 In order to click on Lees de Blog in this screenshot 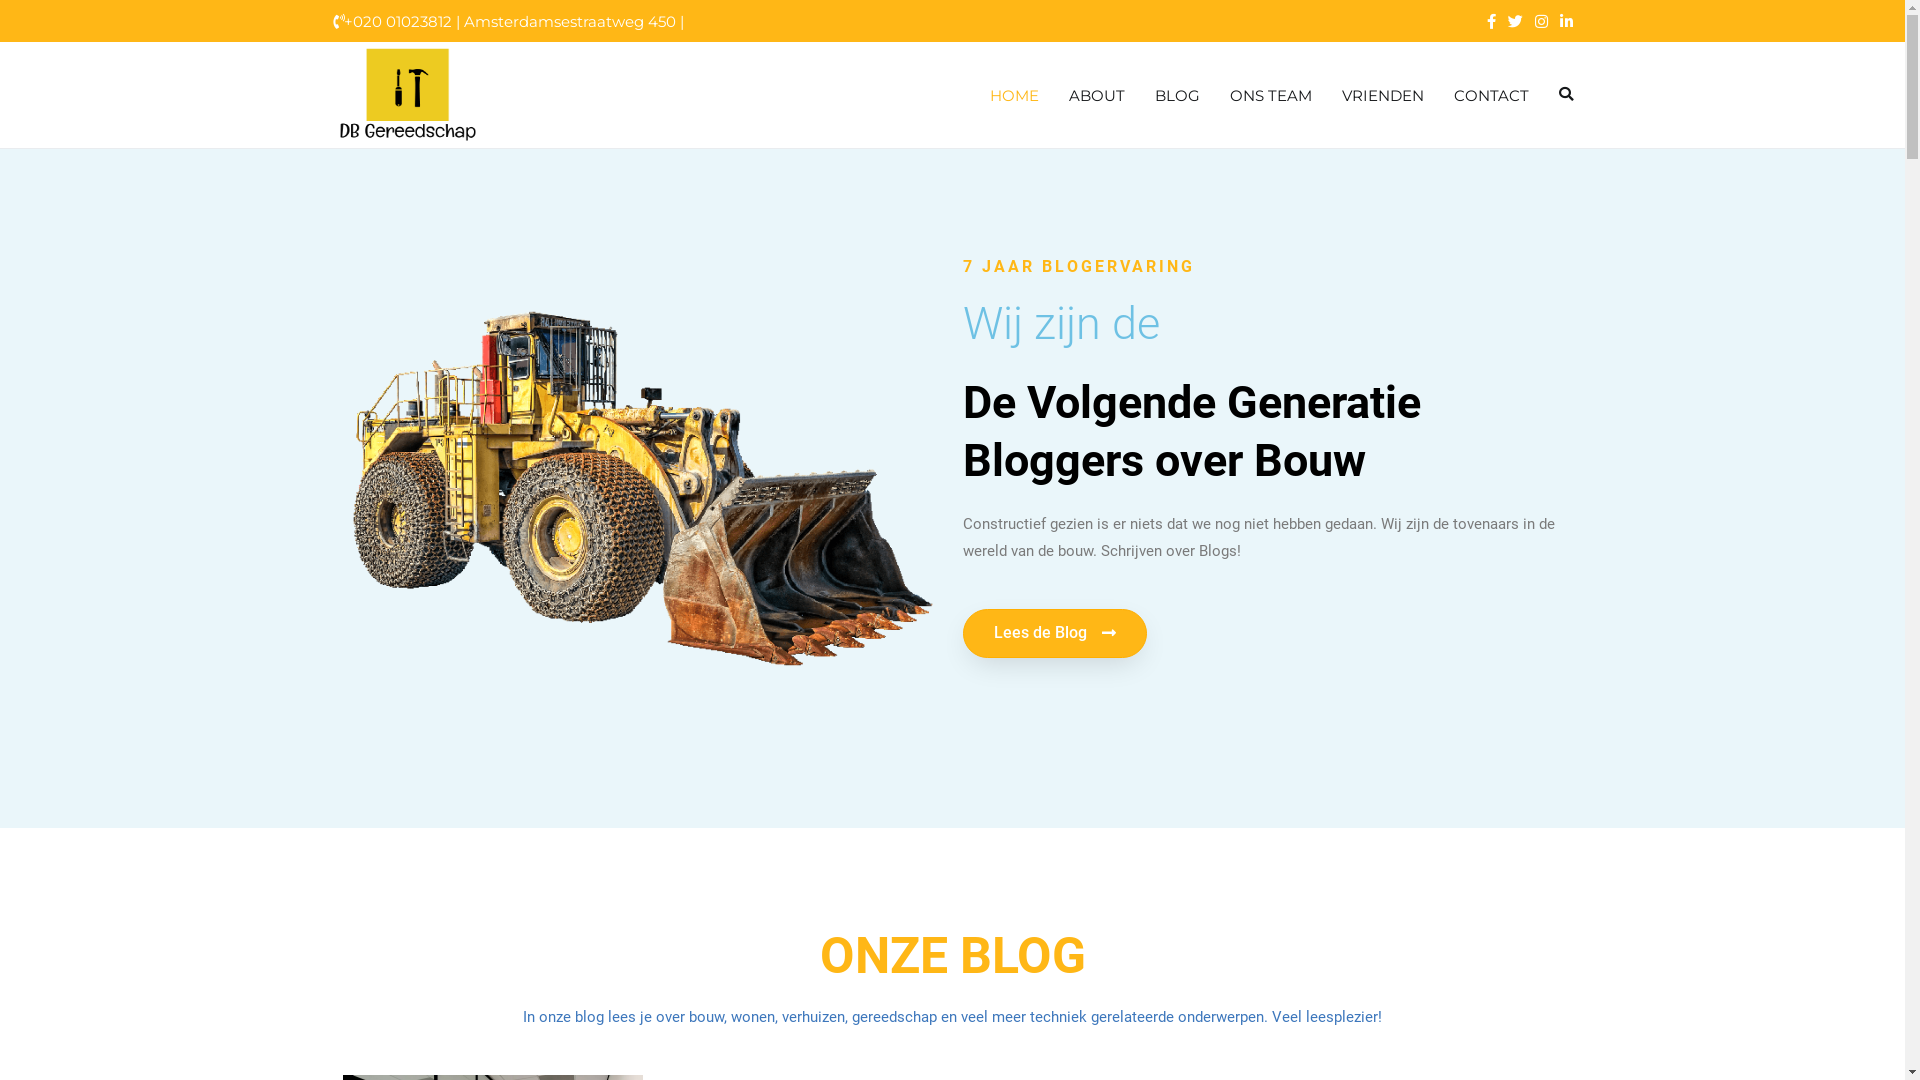, I will do `click(1054, 632)`.